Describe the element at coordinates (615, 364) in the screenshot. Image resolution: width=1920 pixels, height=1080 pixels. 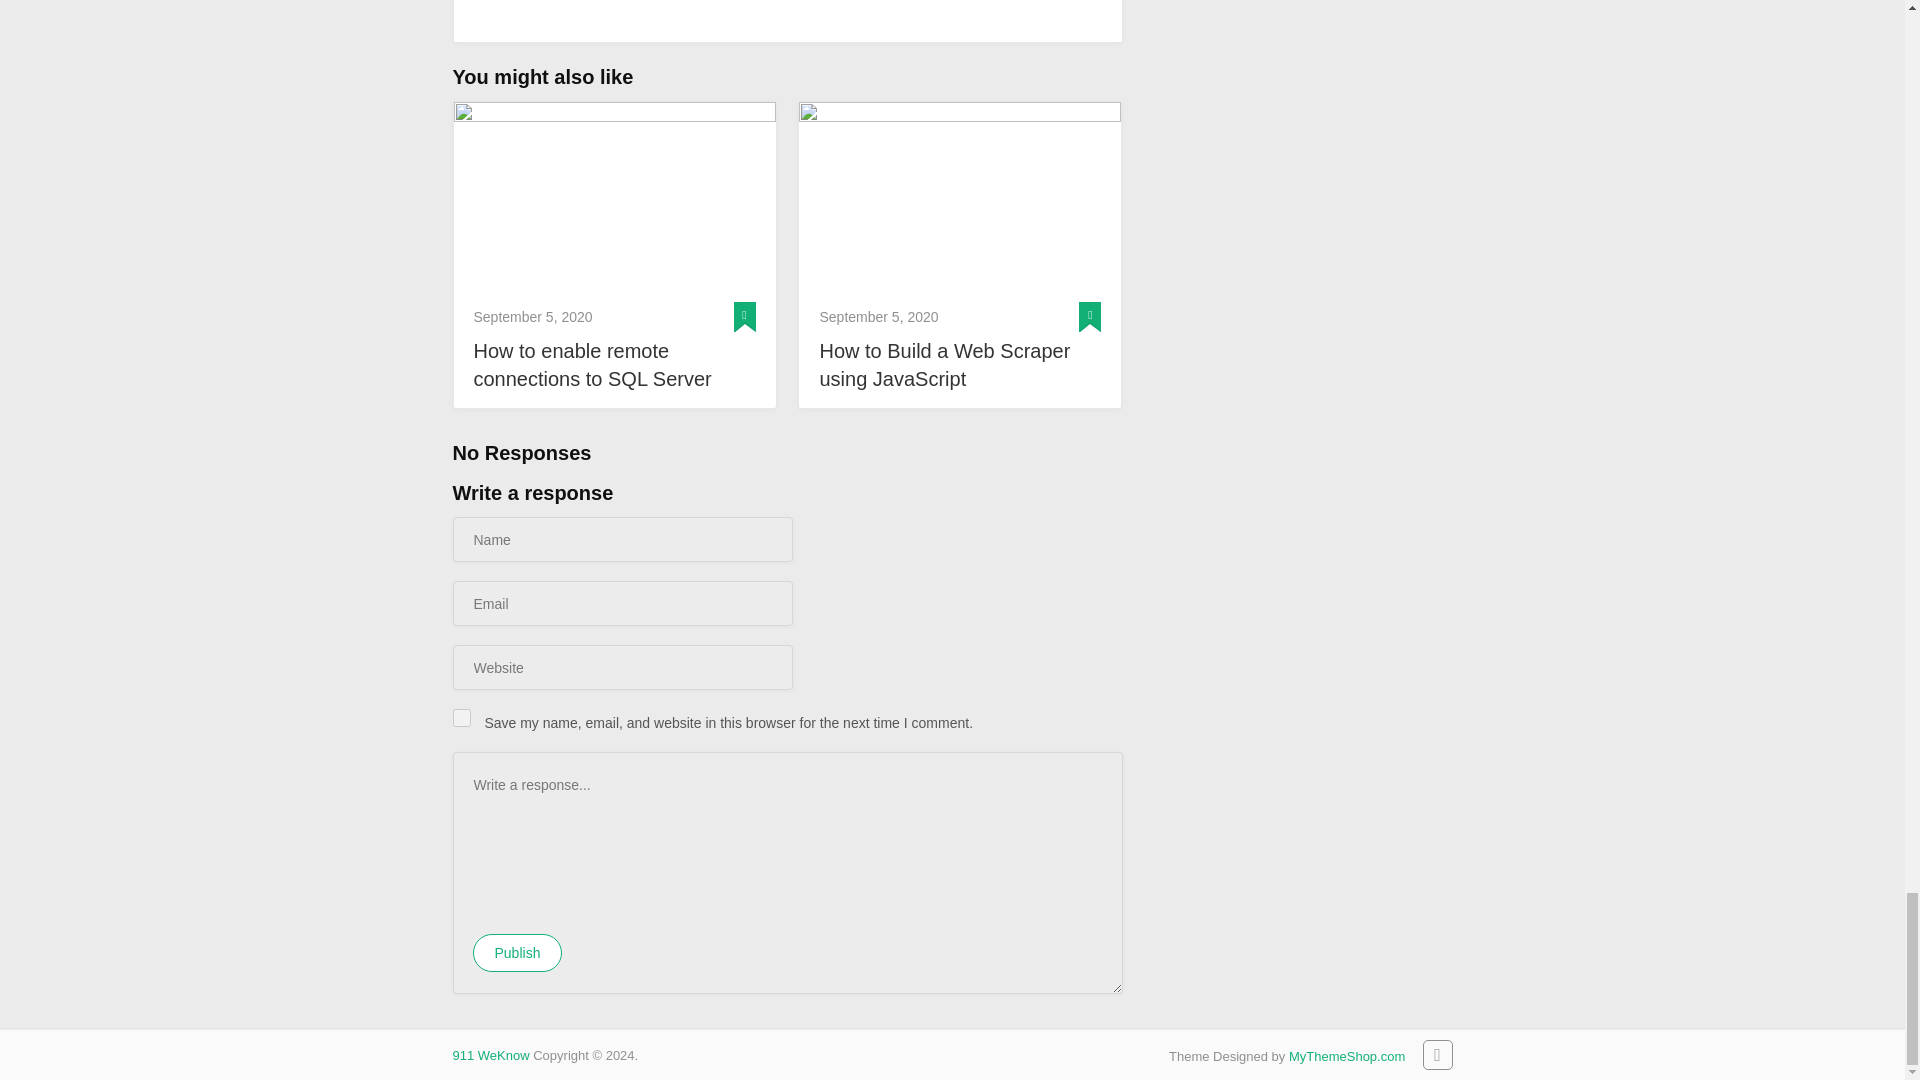
I see `How to enable remote connections to SQL Server` at that location.